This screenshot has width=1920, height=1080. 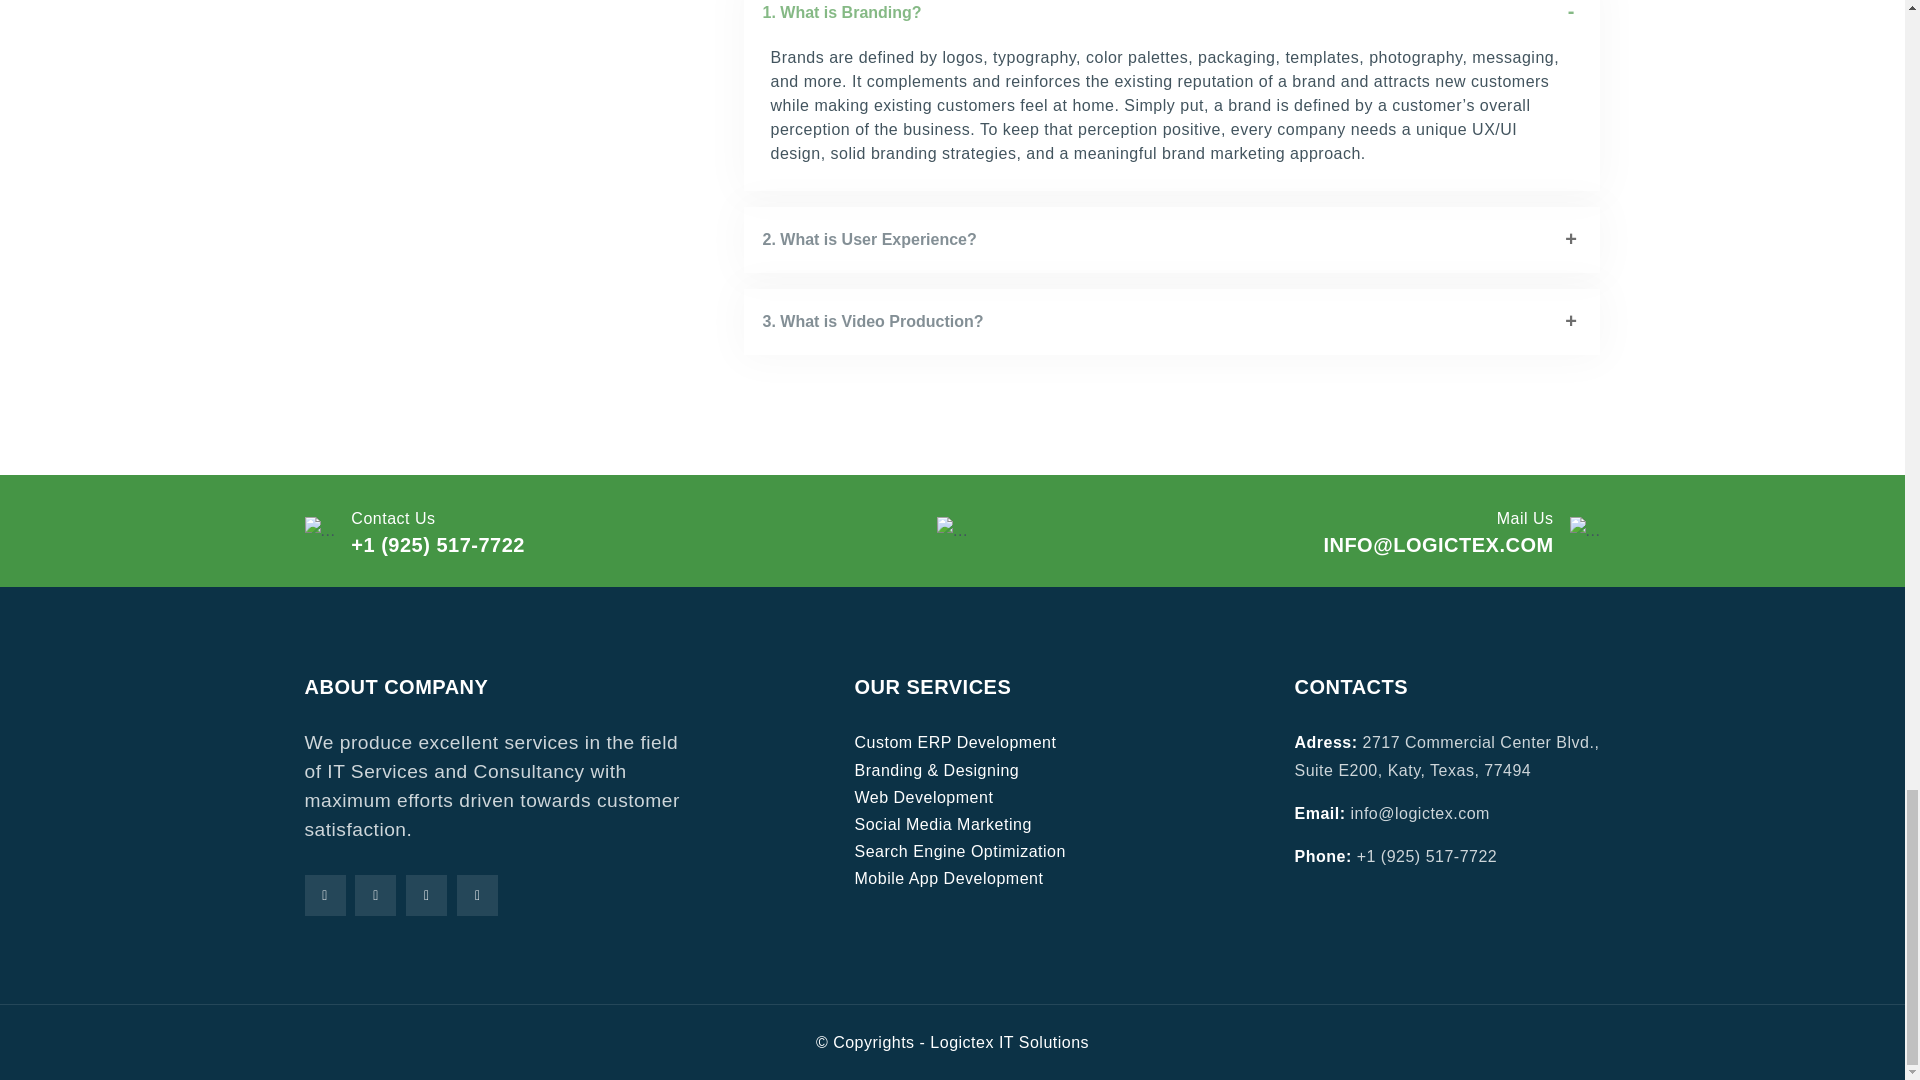 I want to click on 3. What is Video Production?, so click(x=1172, y=322).